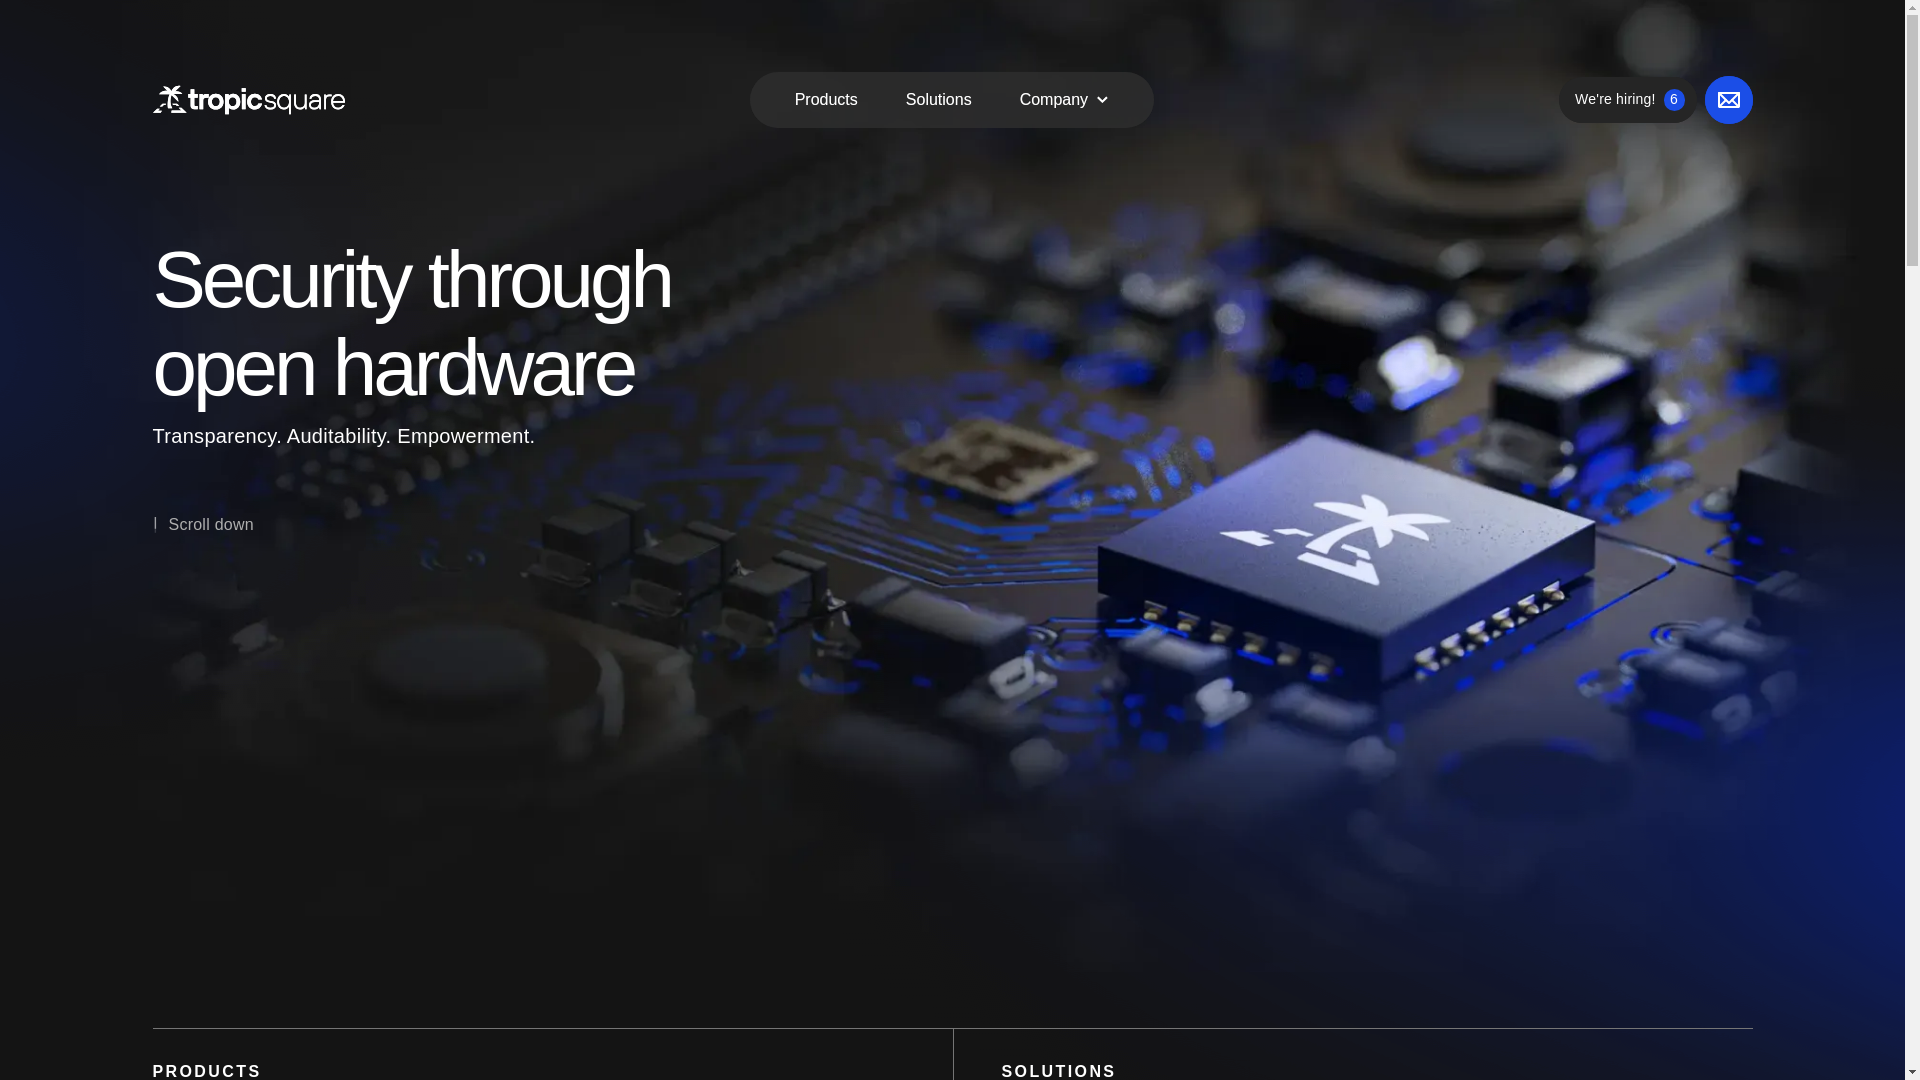 Image resolution: width=1920 pixels, height=1080 pixels. I want to click on Scroll down, so click(1054, 100).